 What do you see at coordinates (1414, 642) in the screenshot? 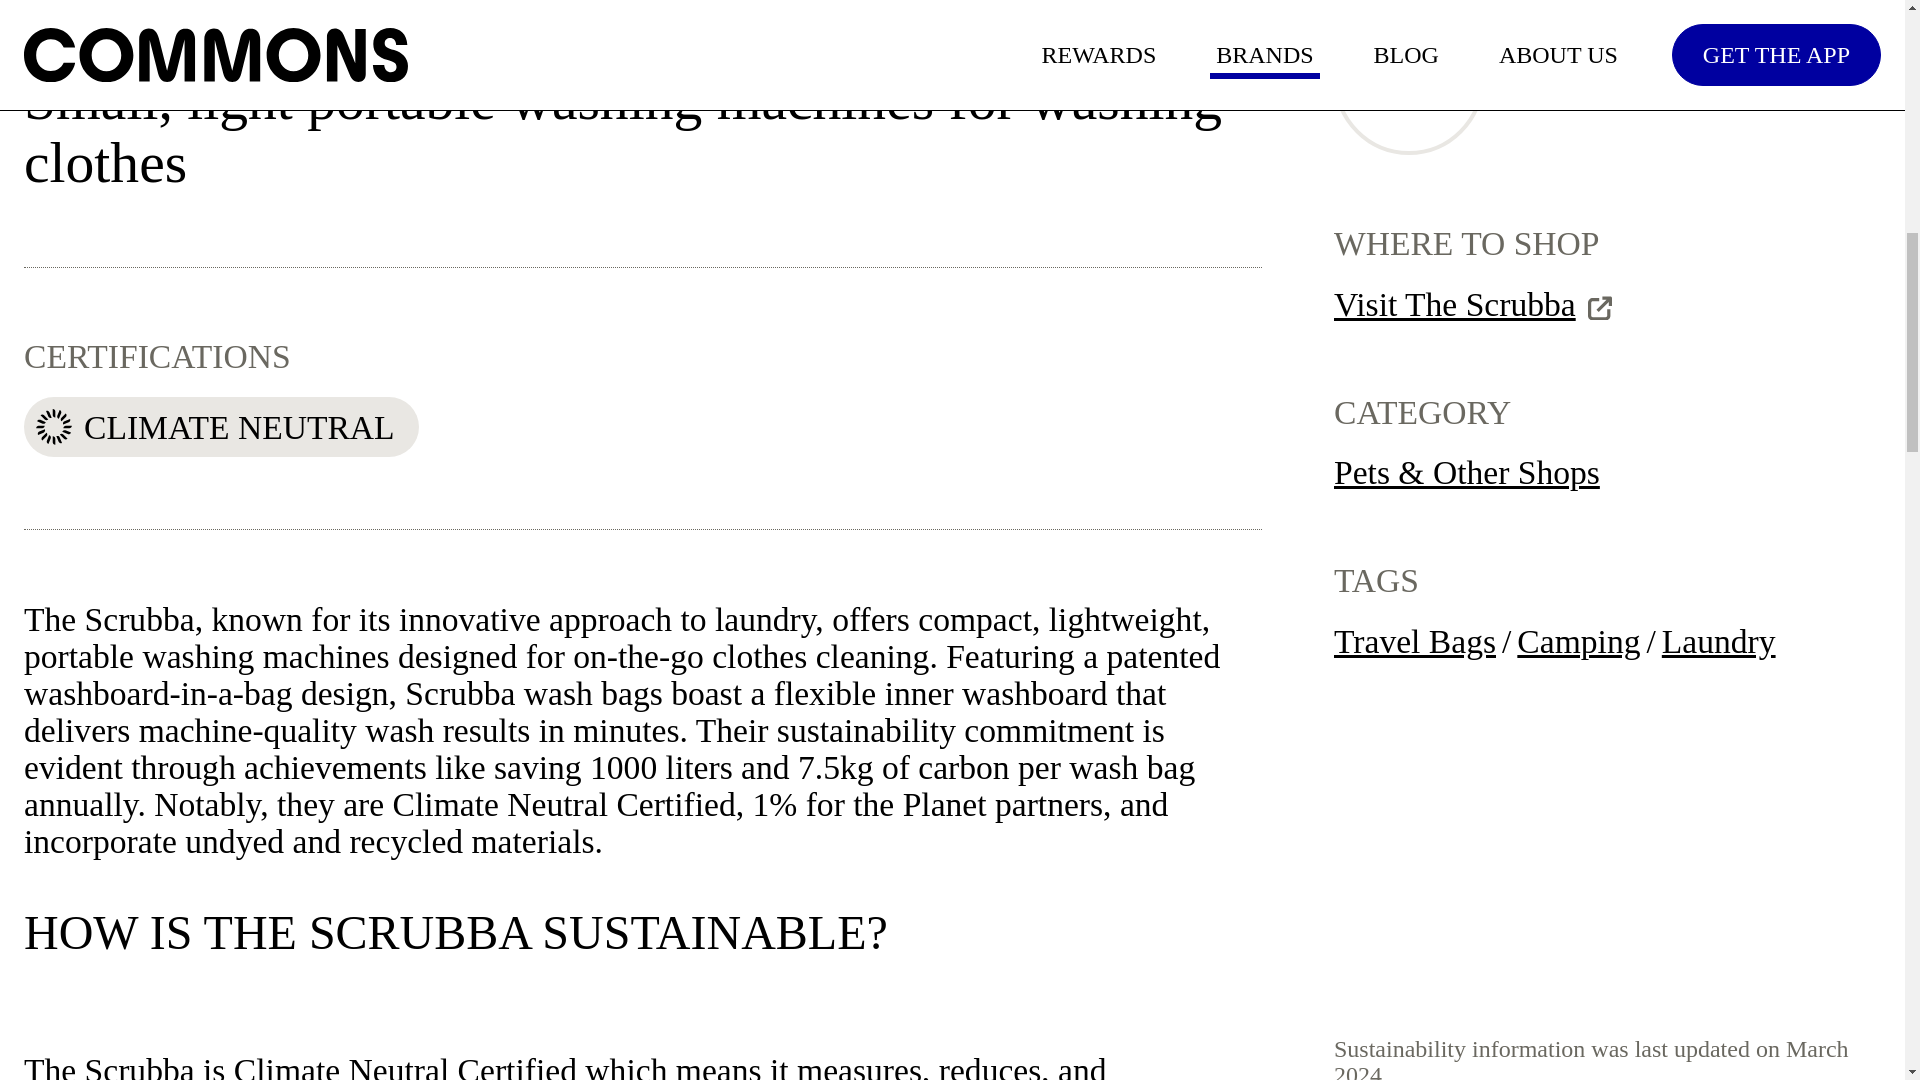
I see `Travel Bags` at bounding box center [1414, 642].